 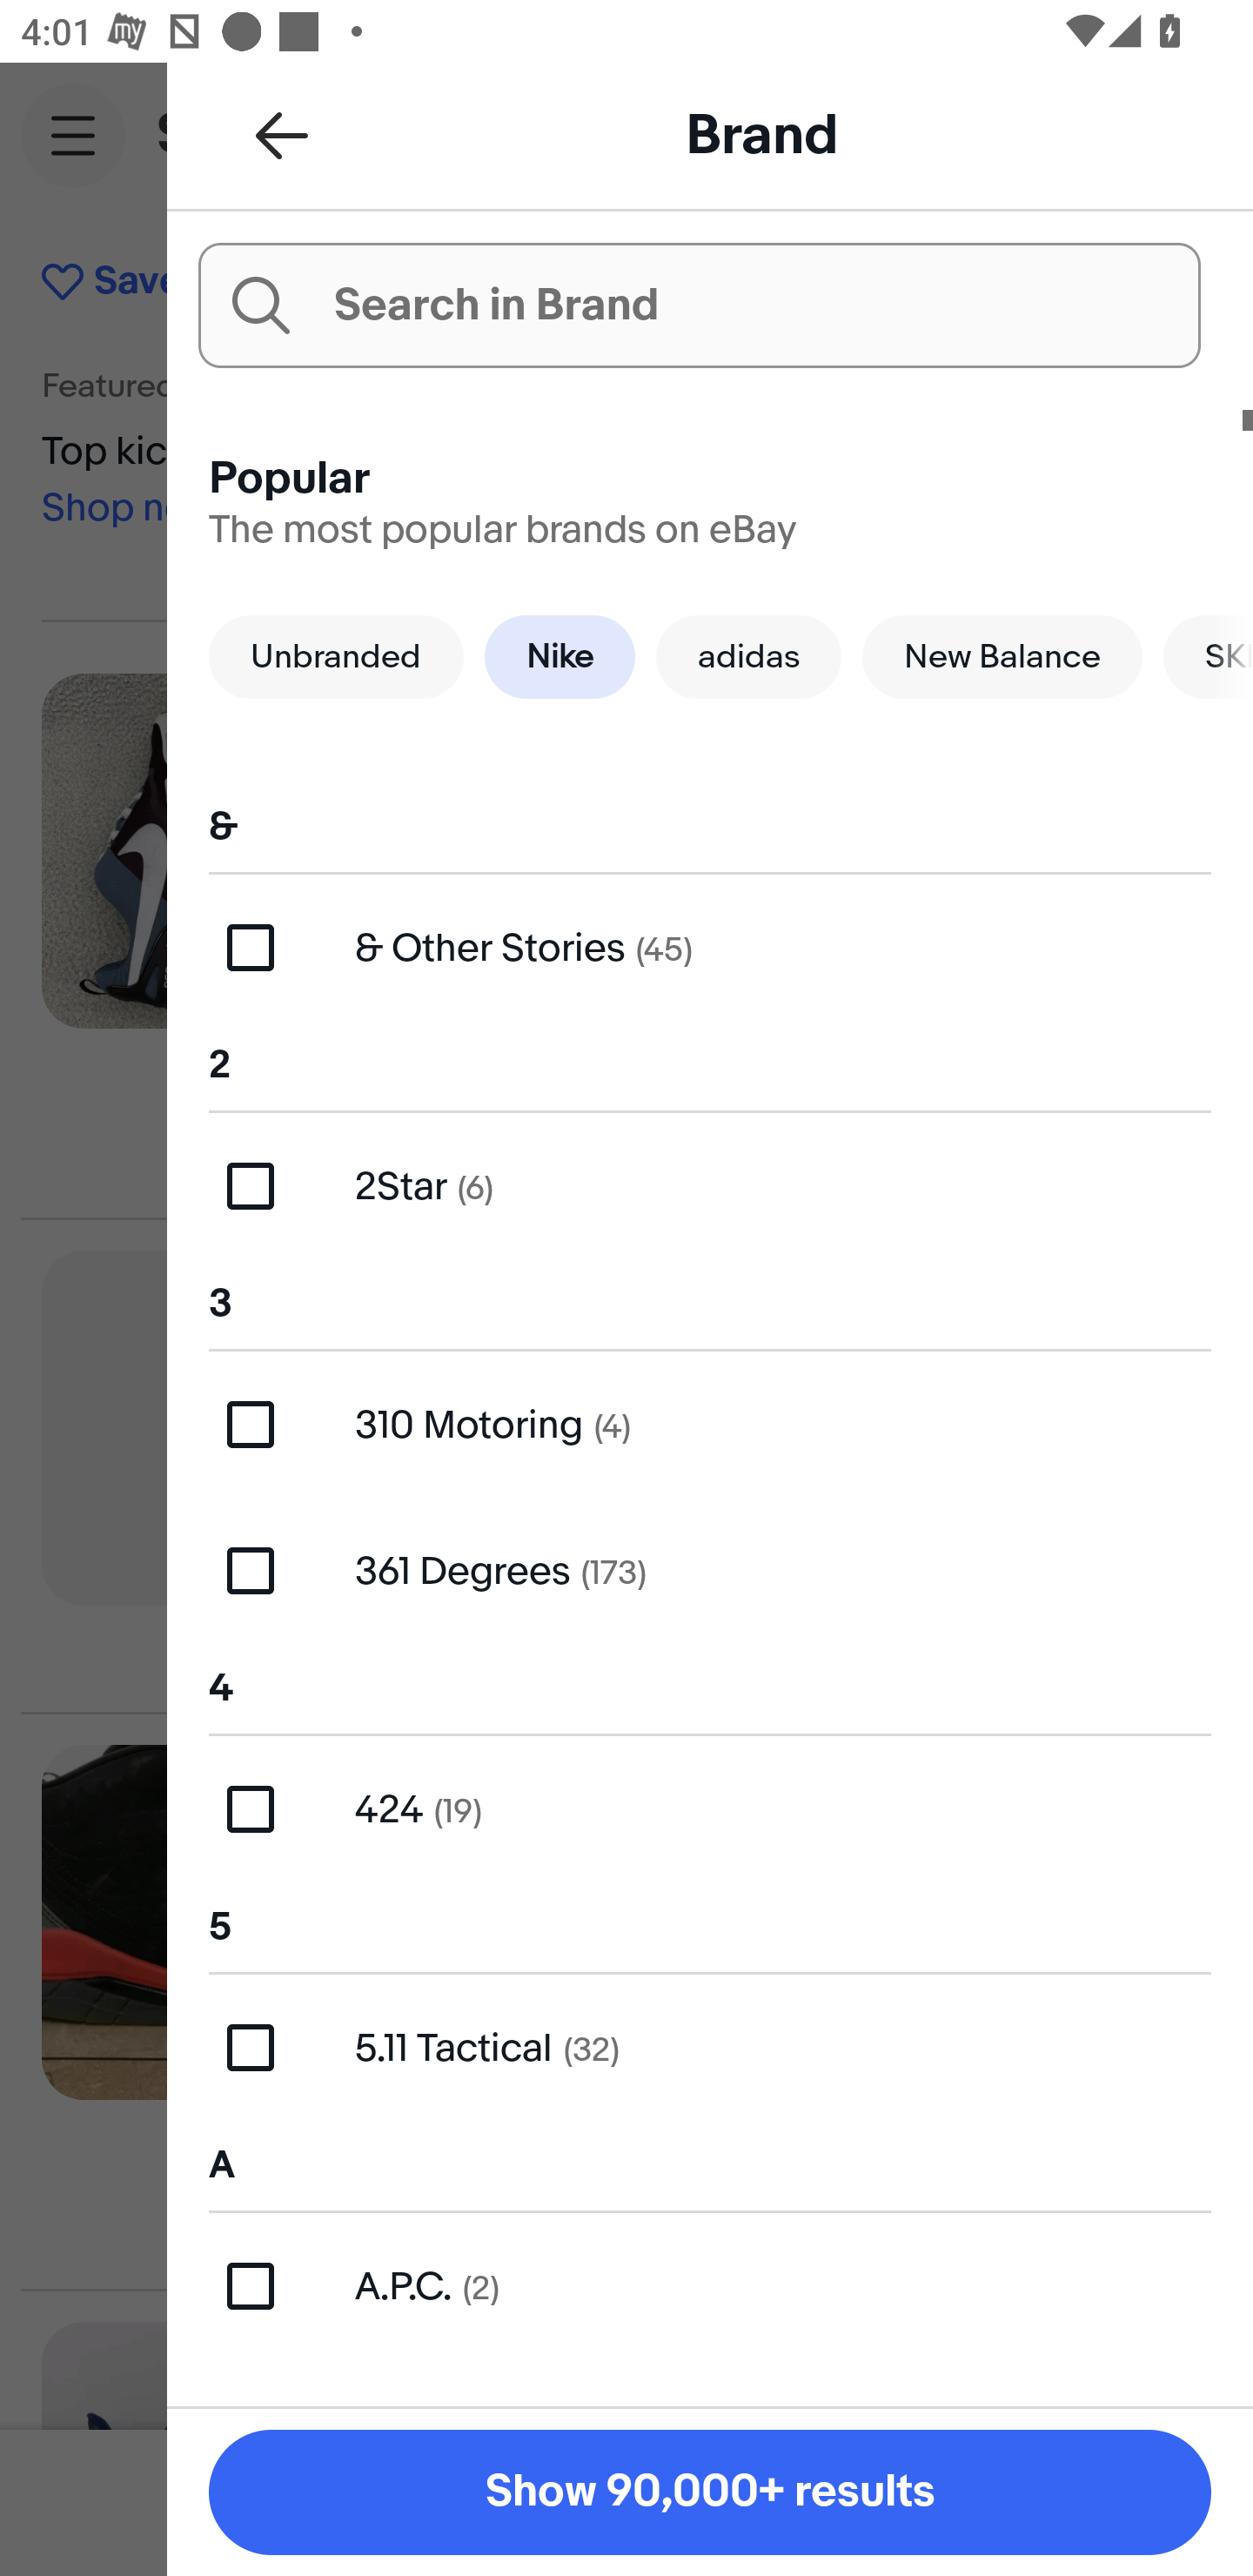 What do you see at coordinates (710, 2048) in the screenshot?
I see `5.11 Tactical (32)` at bounding box center [710, 2048].